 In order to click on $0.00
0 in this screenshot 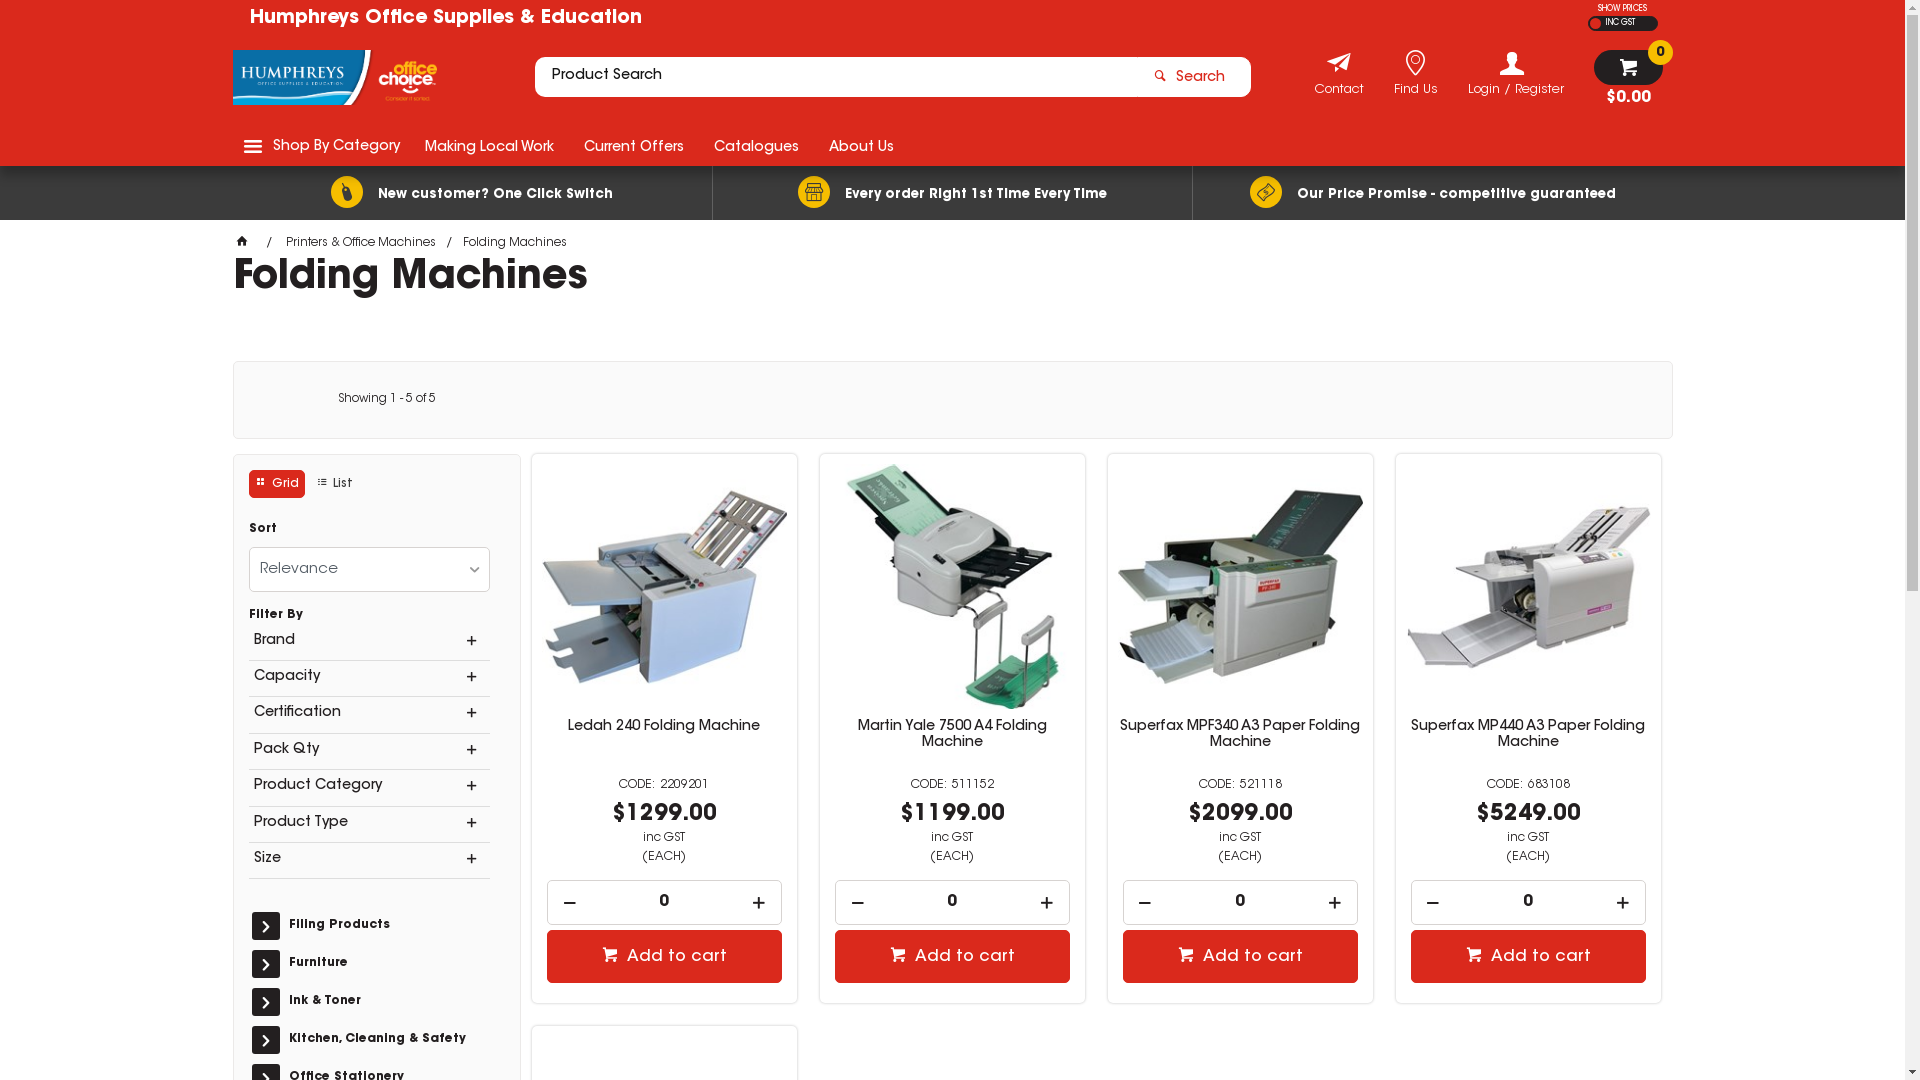, I will do `click(1628, 78)`.